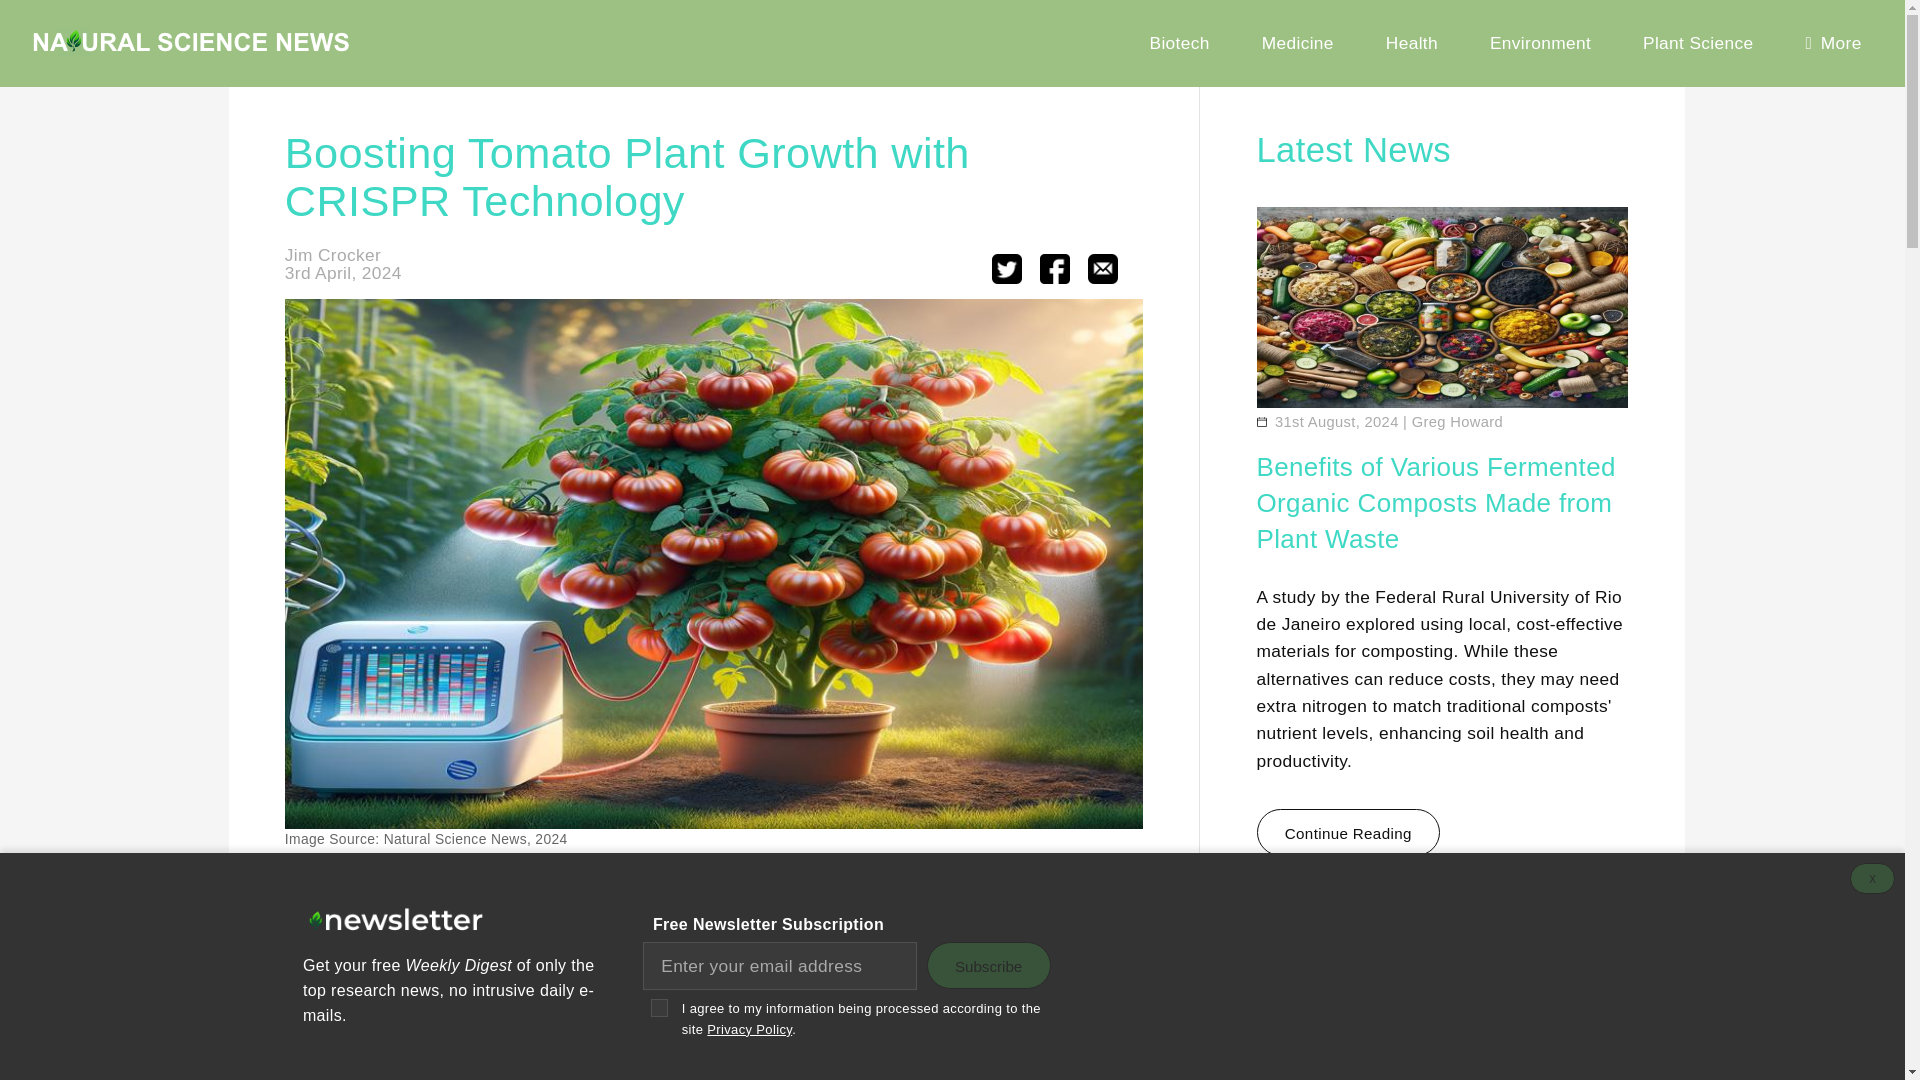 Image resolution: width=1920 pixels, height=1080 pixels. I want to click on Medicine, so click(1298, 44).